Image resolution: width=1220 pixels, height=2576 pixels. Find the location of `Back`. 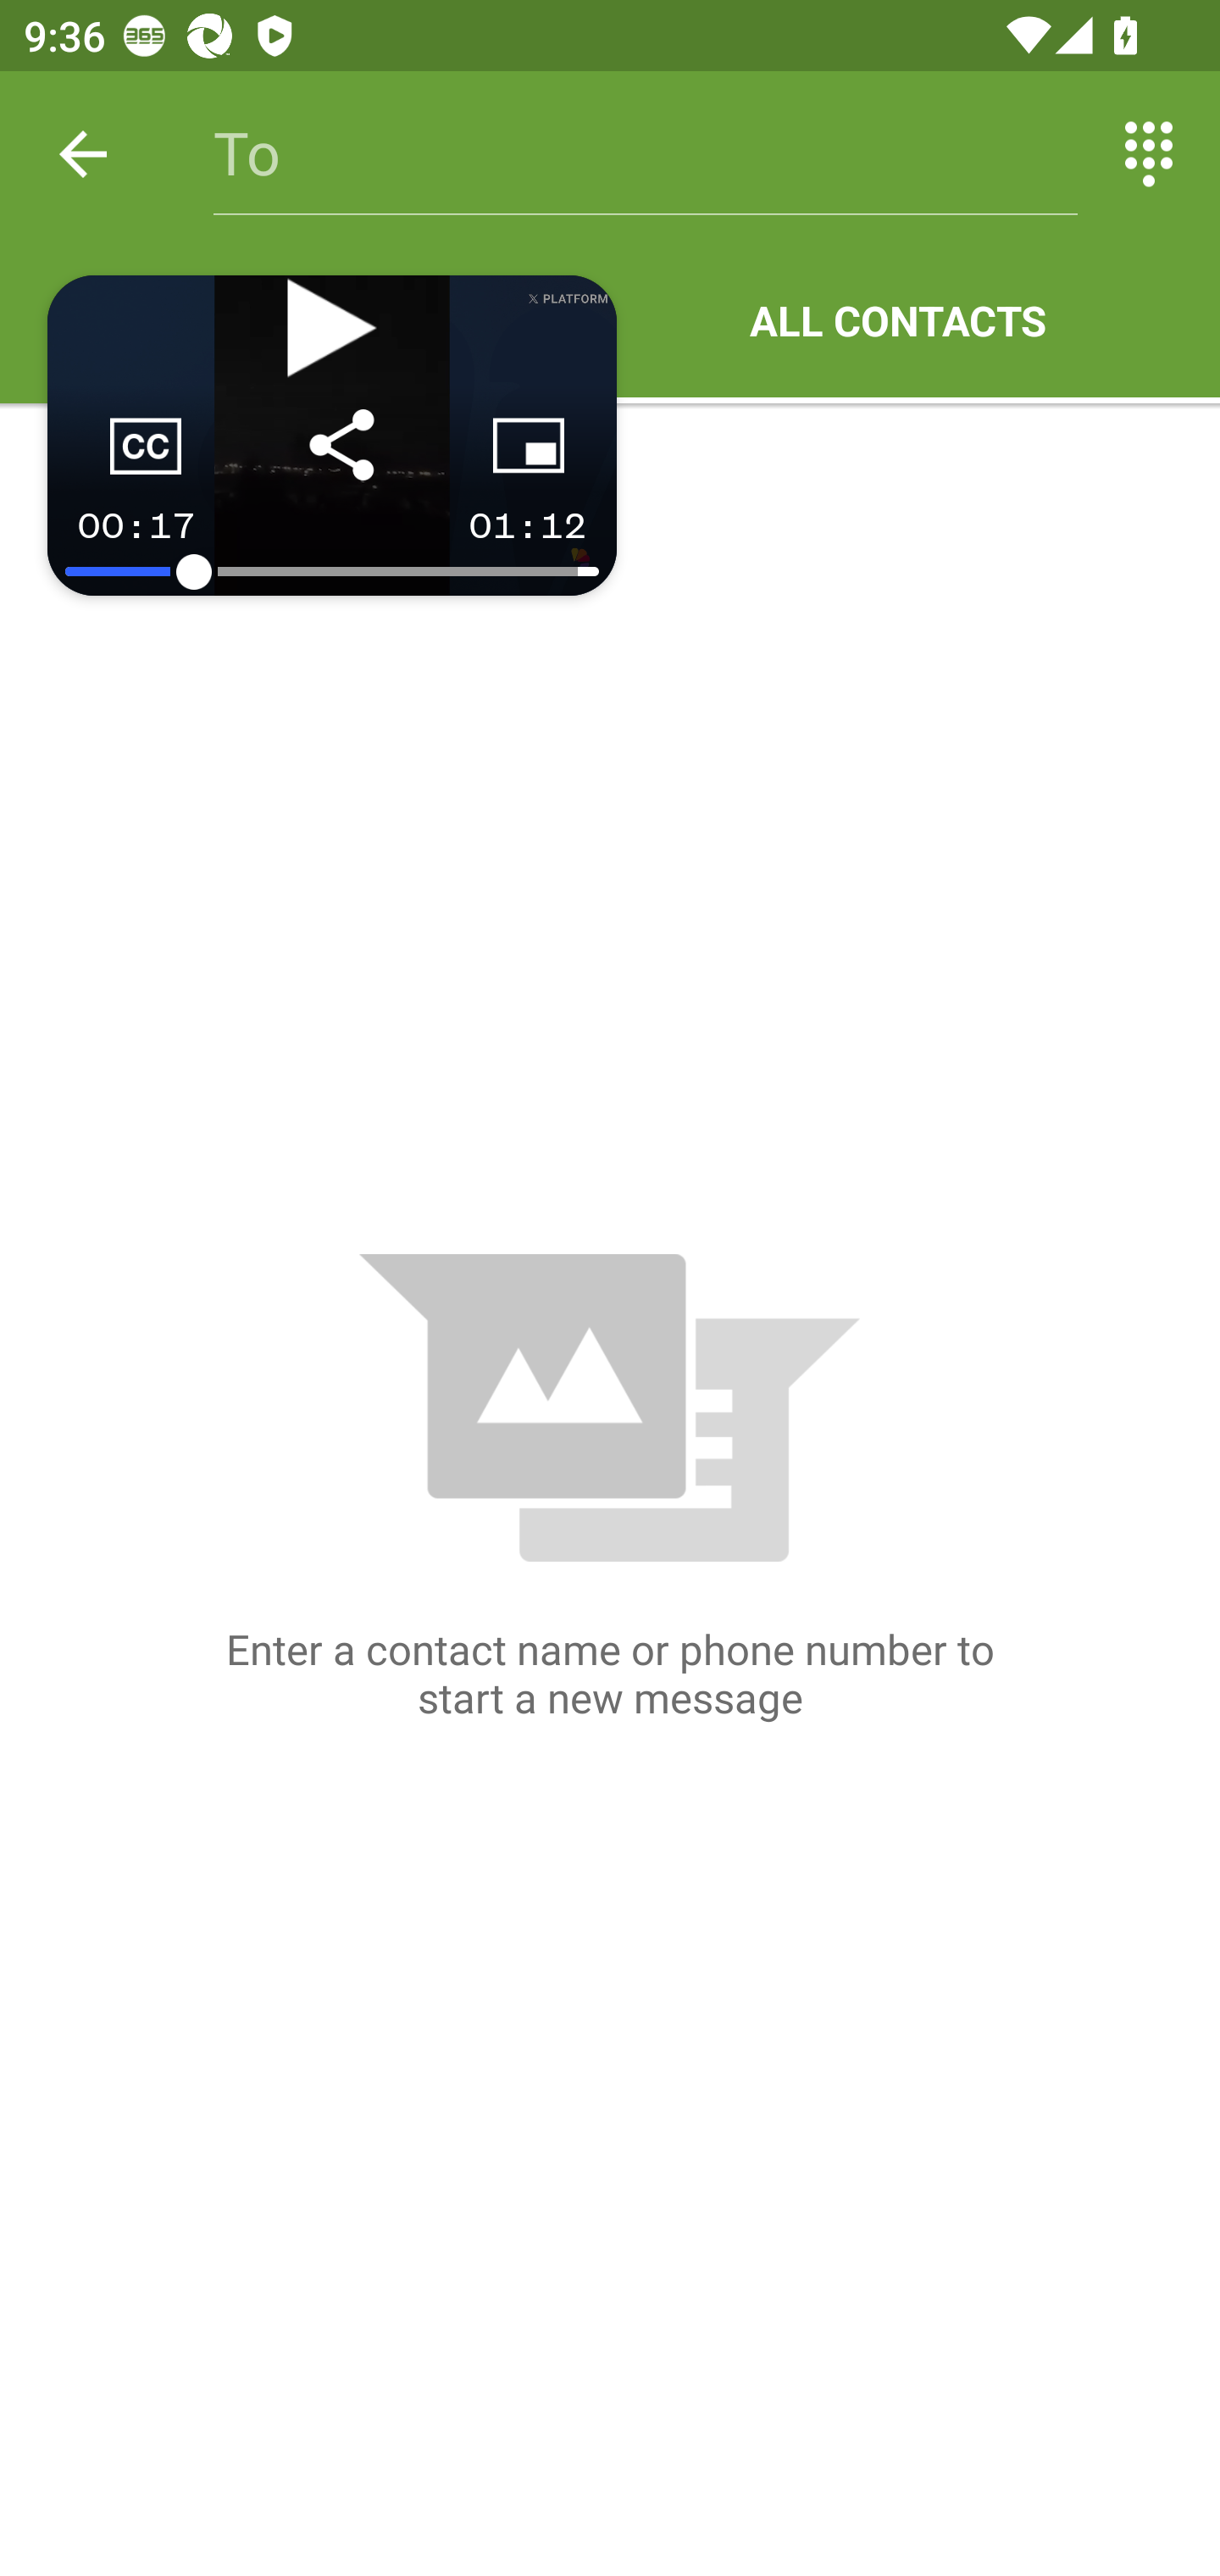

Back is located at coordinates (83, 154).